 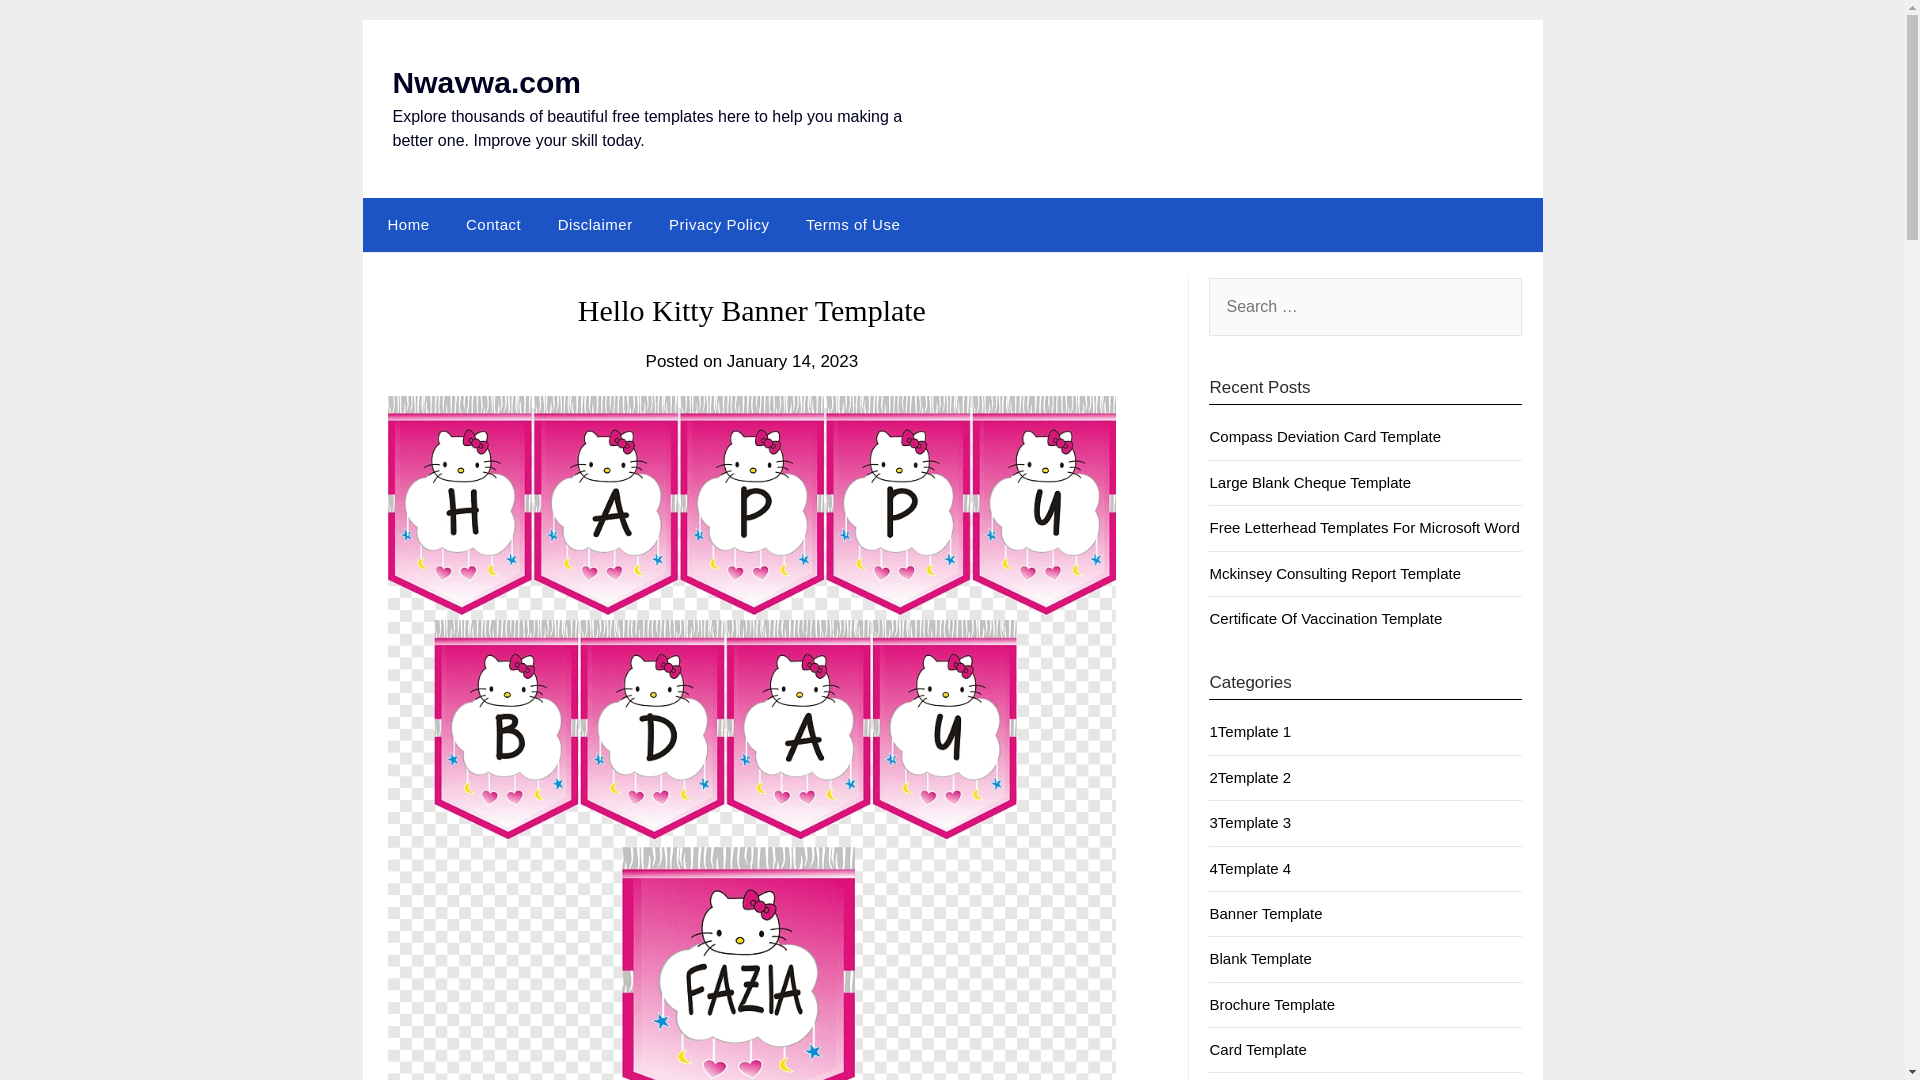 I want to click on Blank Template, so click(x=1260, y=958).